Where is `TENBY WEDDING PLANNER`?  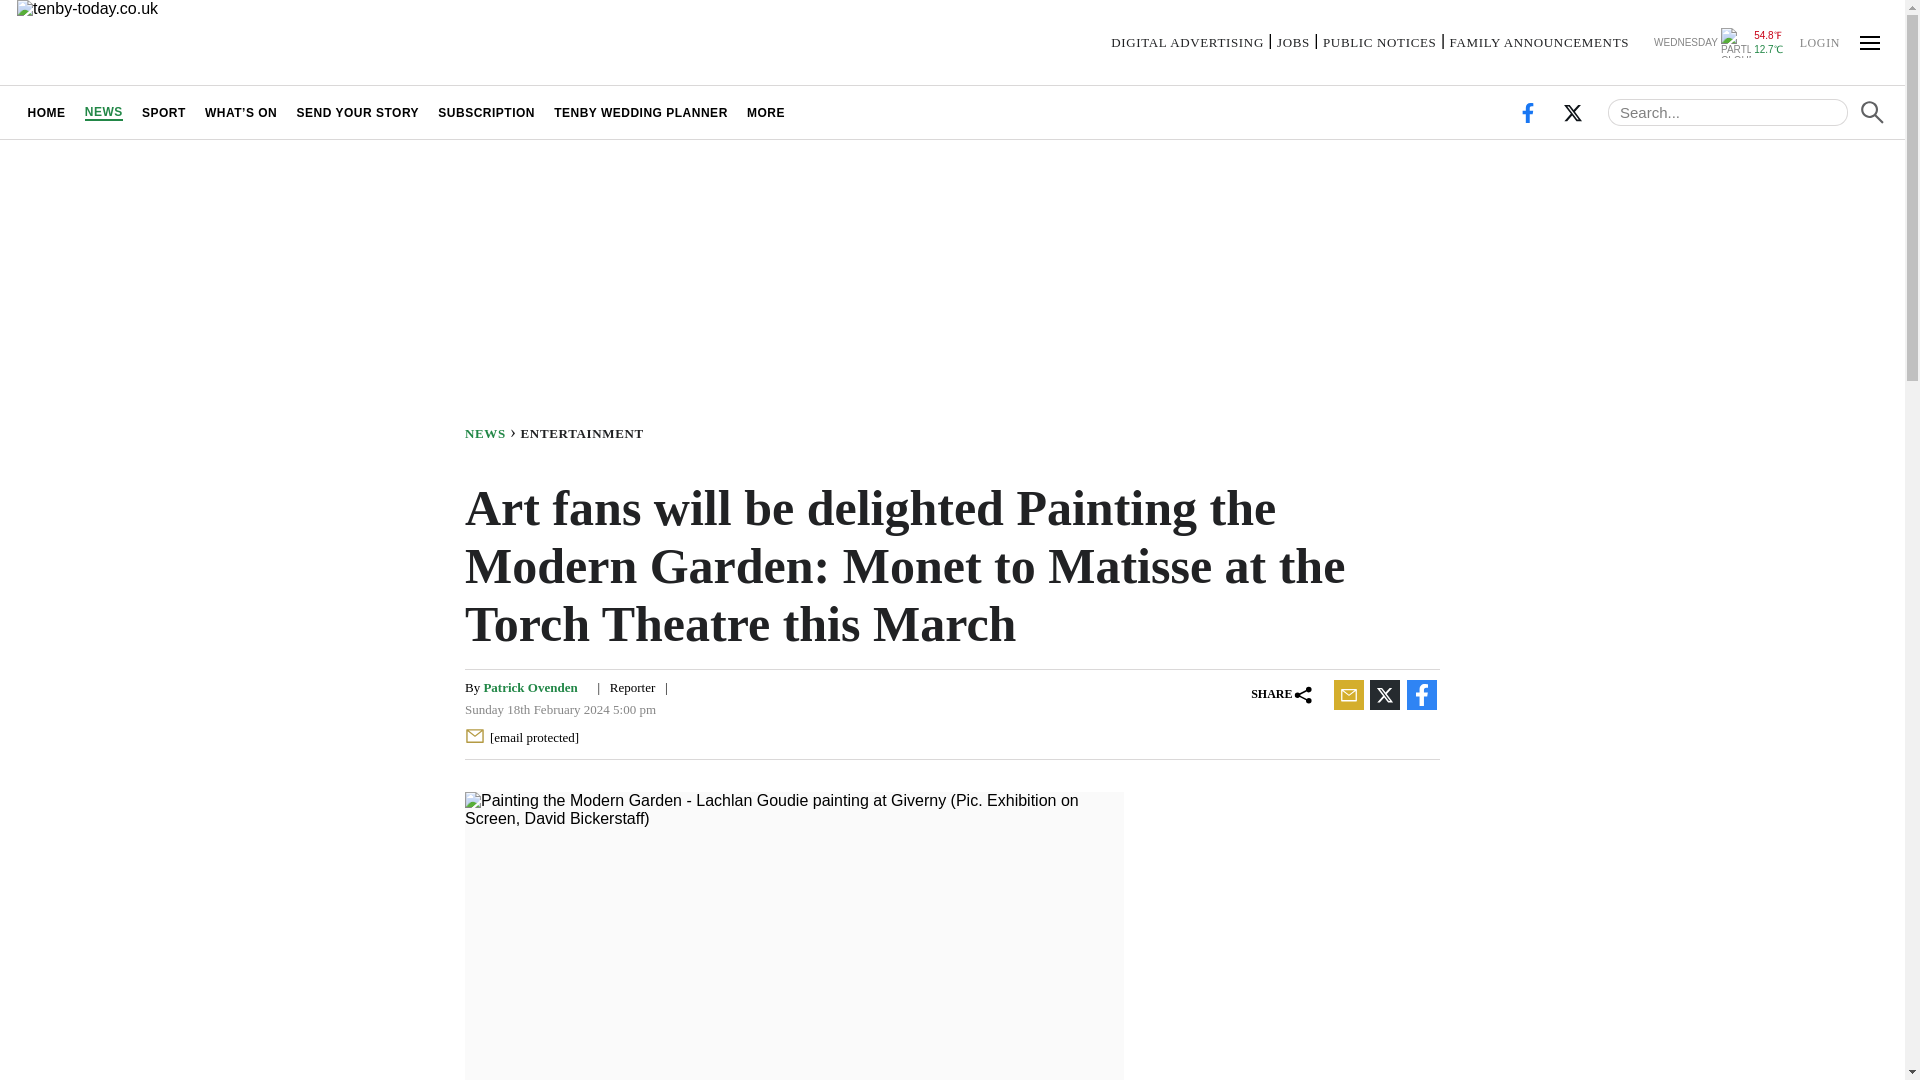
TENBY WEDDING PLANNER is located at coordinates (641, 112).